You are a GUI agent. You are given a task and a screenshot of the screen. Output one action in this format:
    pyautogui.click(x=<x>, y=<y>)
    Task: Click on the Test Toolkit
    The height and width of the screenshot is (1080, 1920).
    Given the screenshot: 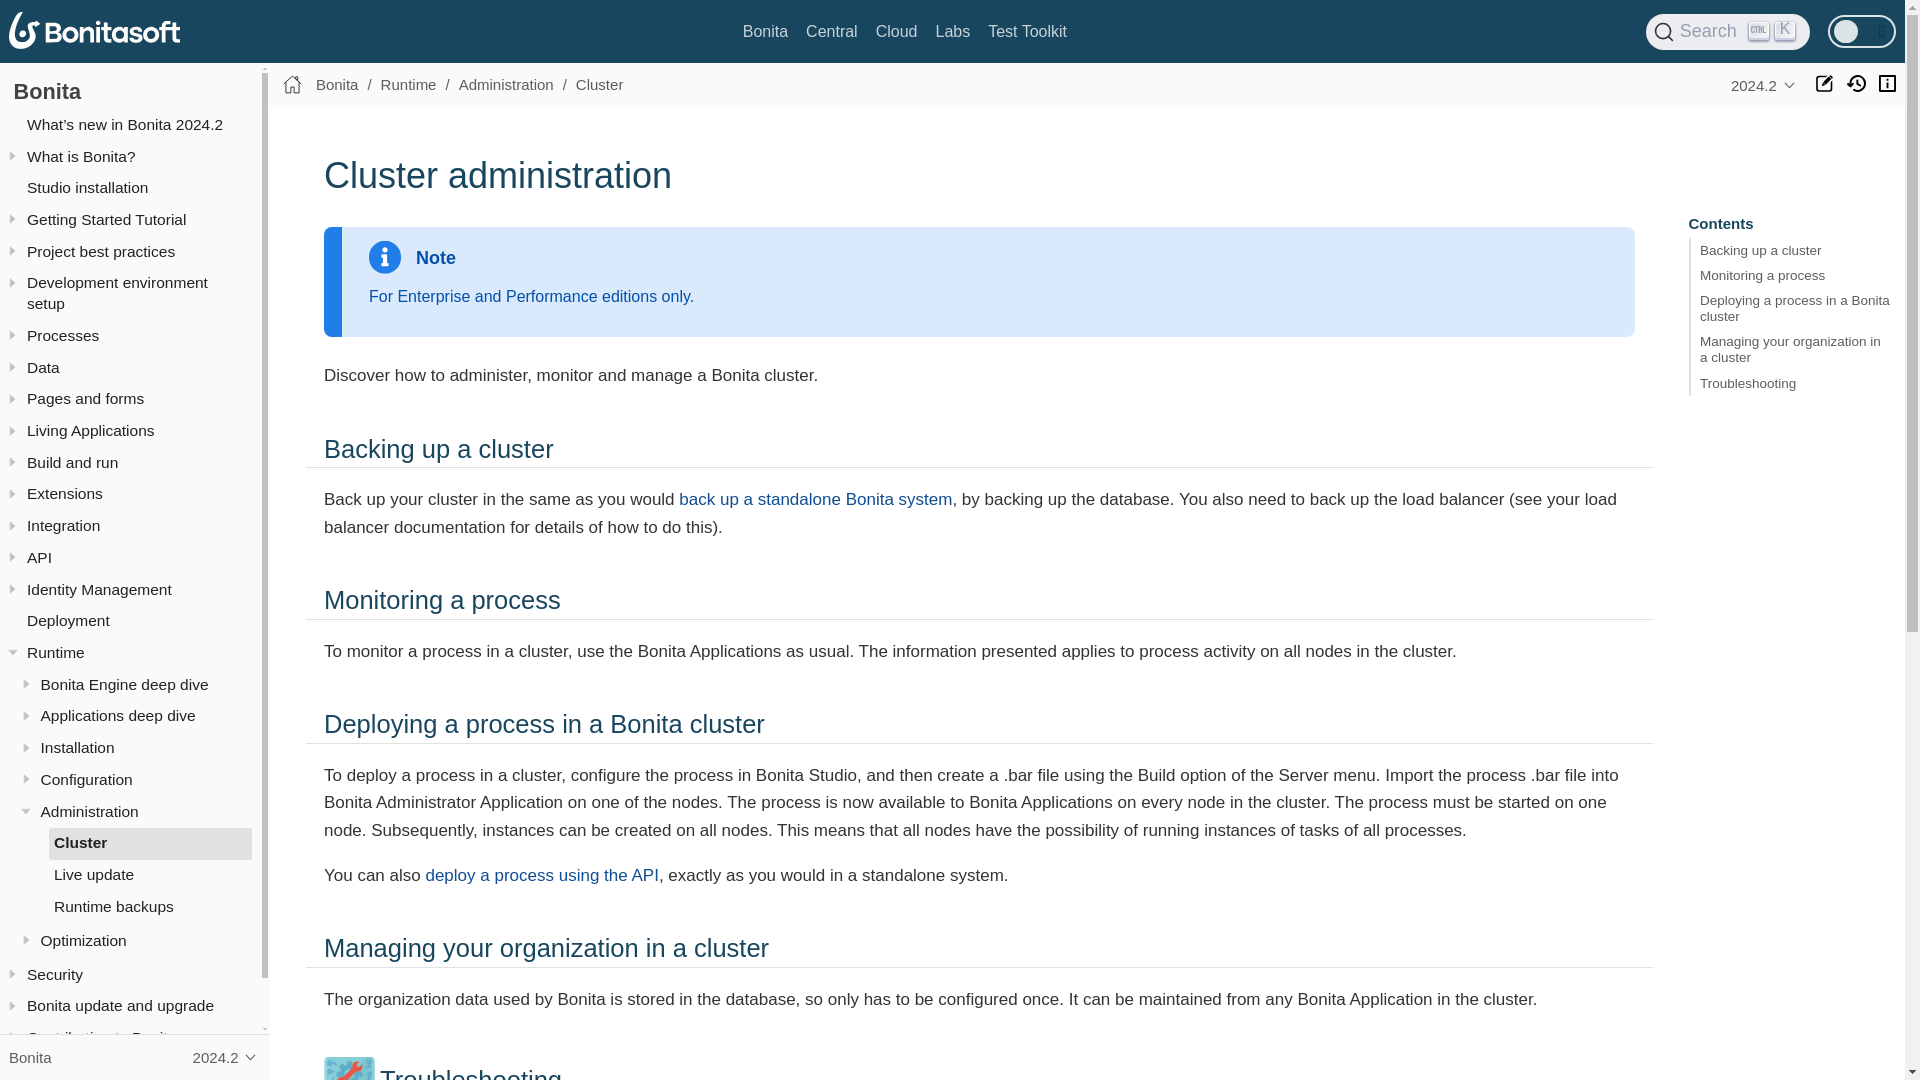 What is the action you would take?
    pyautogui.click(x=136, y=188)
    